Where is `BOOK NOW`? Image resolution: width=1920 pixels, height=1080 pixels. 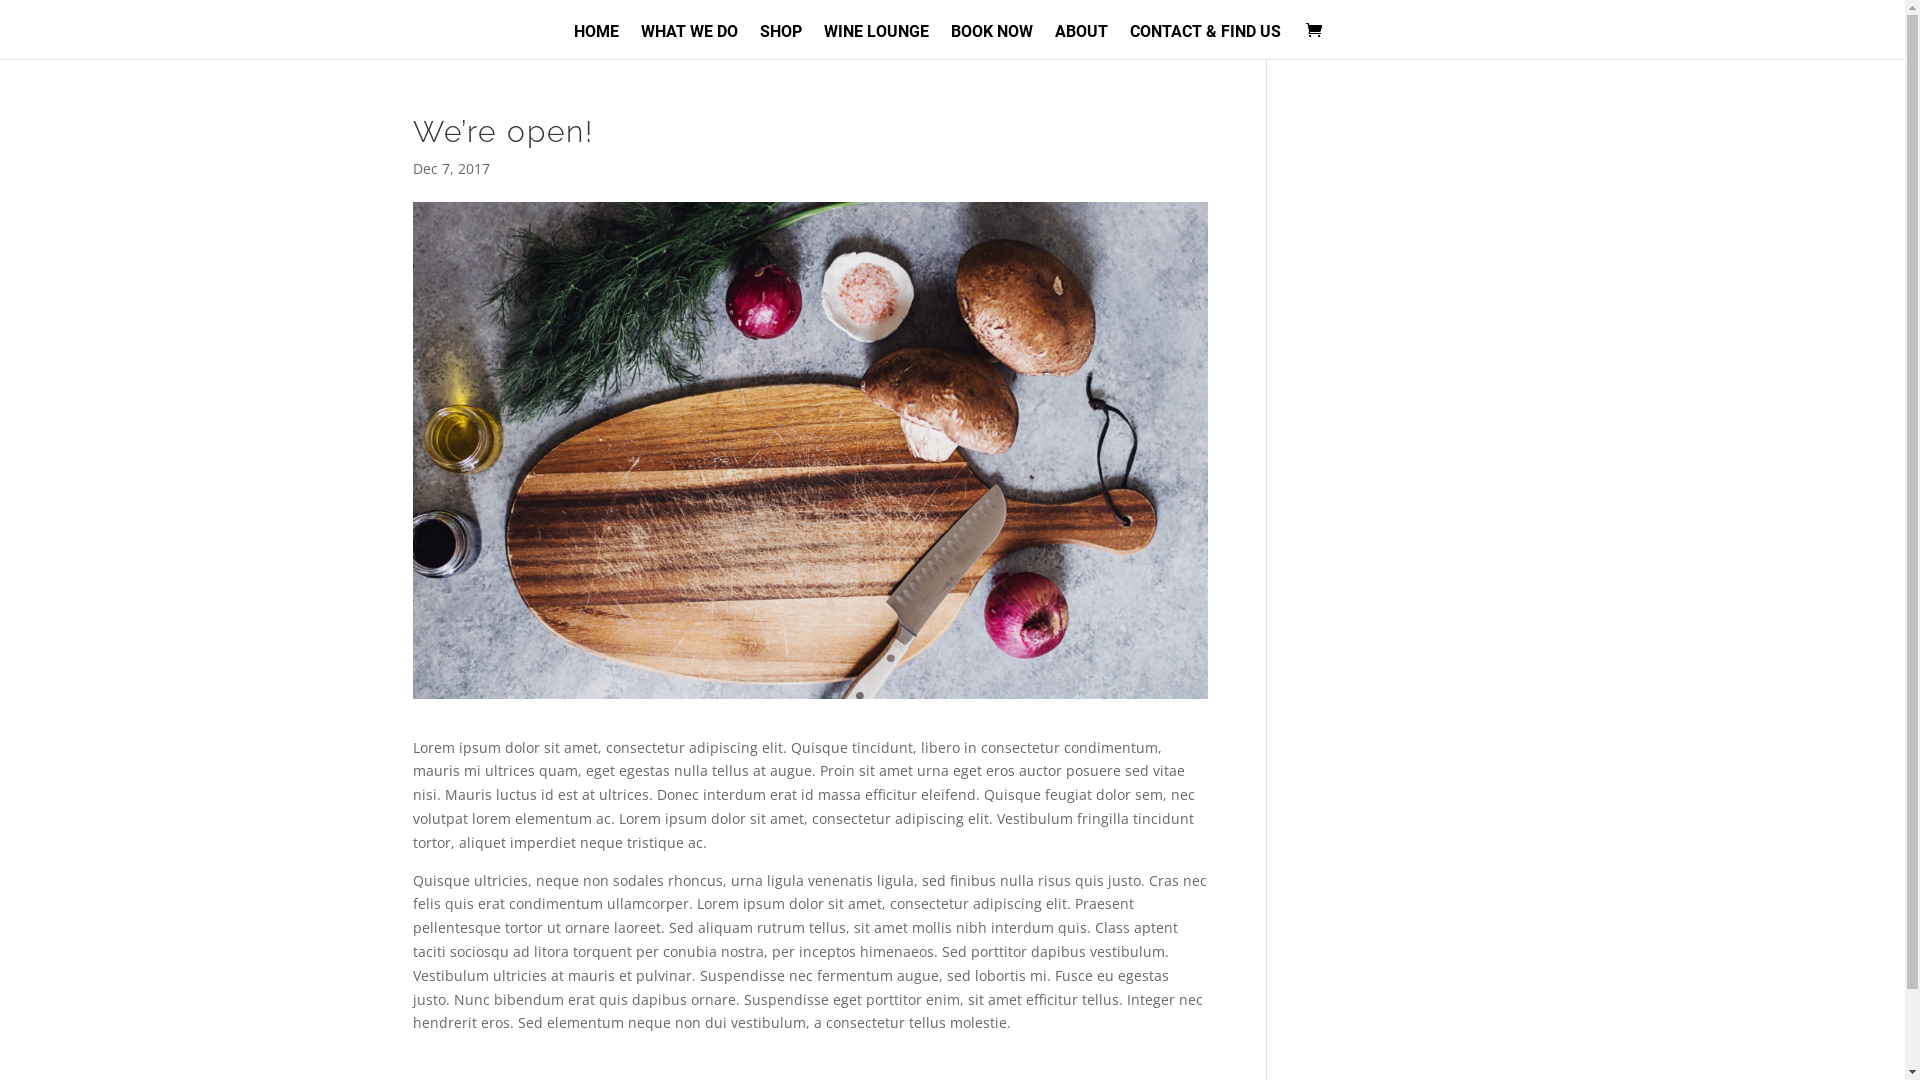 BOOK NOW is located at coordinates (991, 42).